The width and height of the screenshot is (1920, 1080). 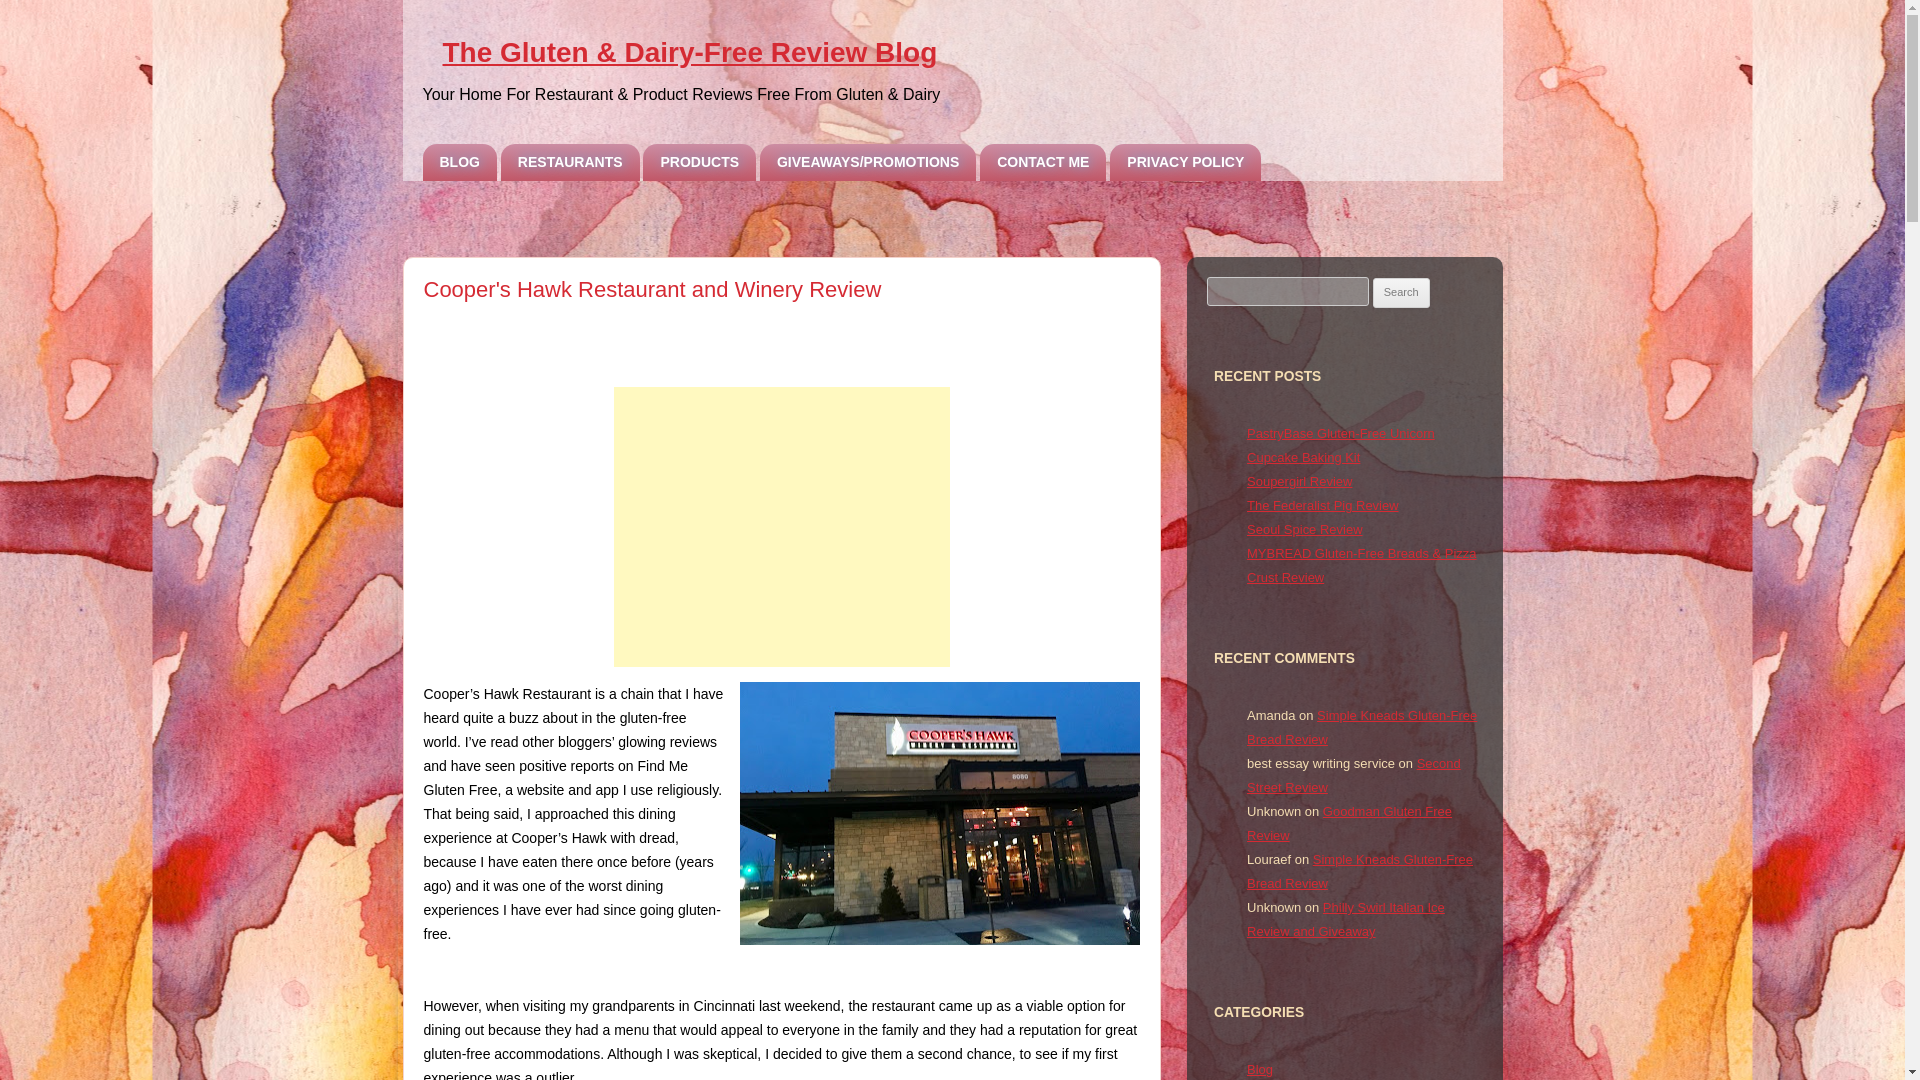 I want to click on Blog, so click(x=1259, y=1068).